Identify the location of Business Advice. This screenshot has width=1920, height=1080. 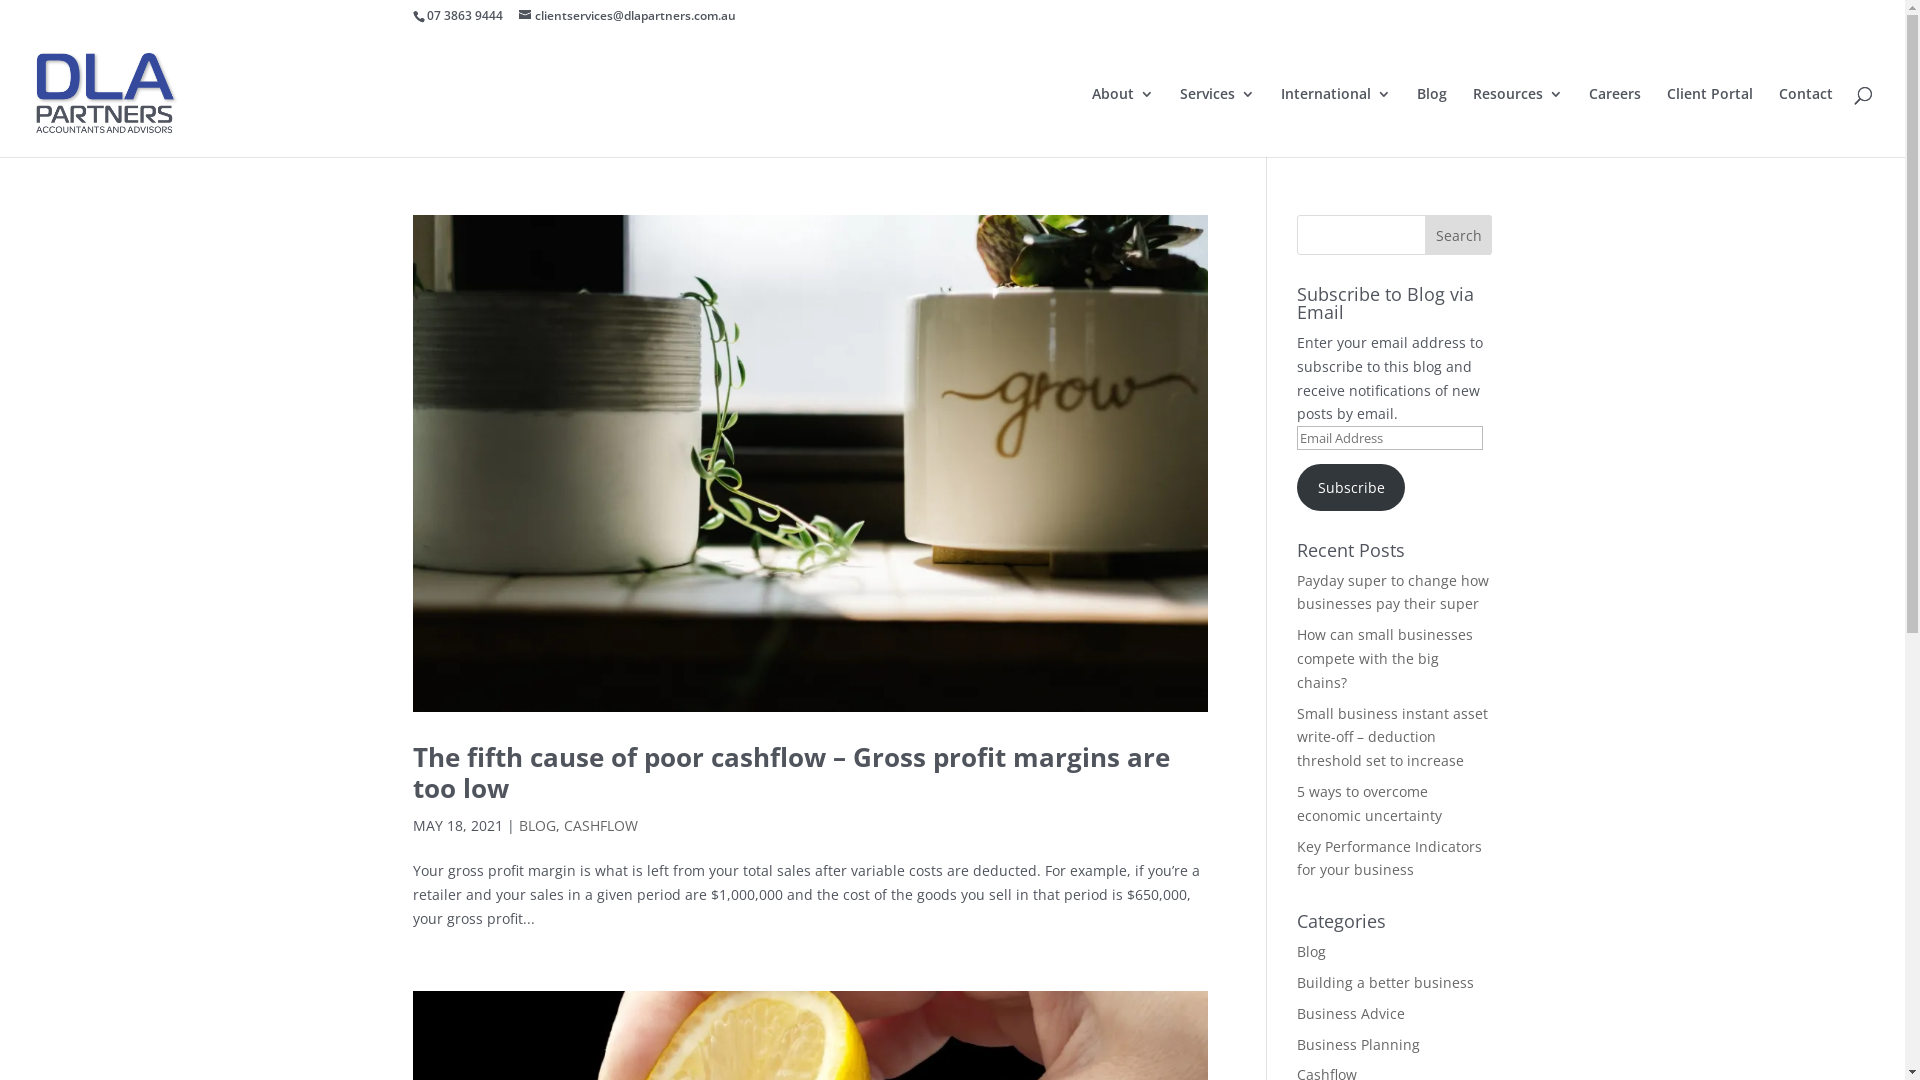
(1351, 1014).